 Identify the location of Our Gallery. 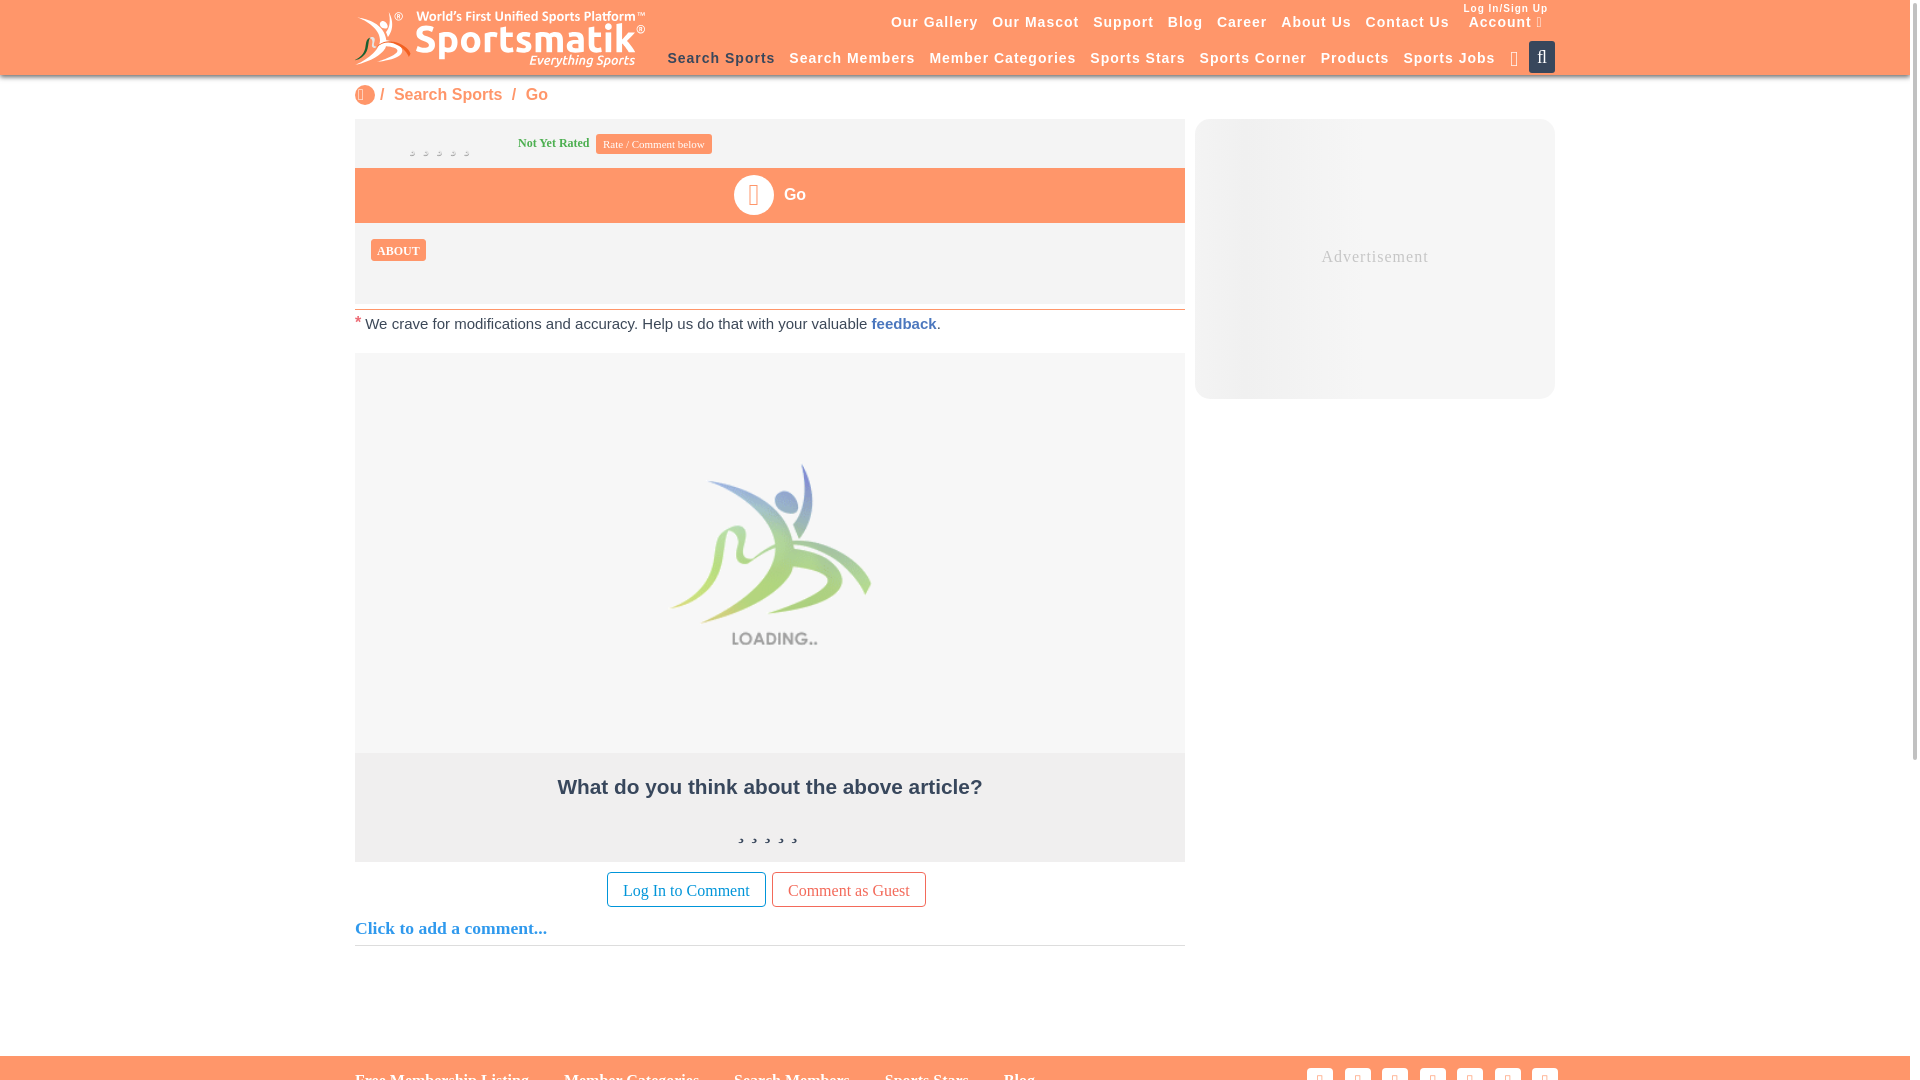
(934, 21).